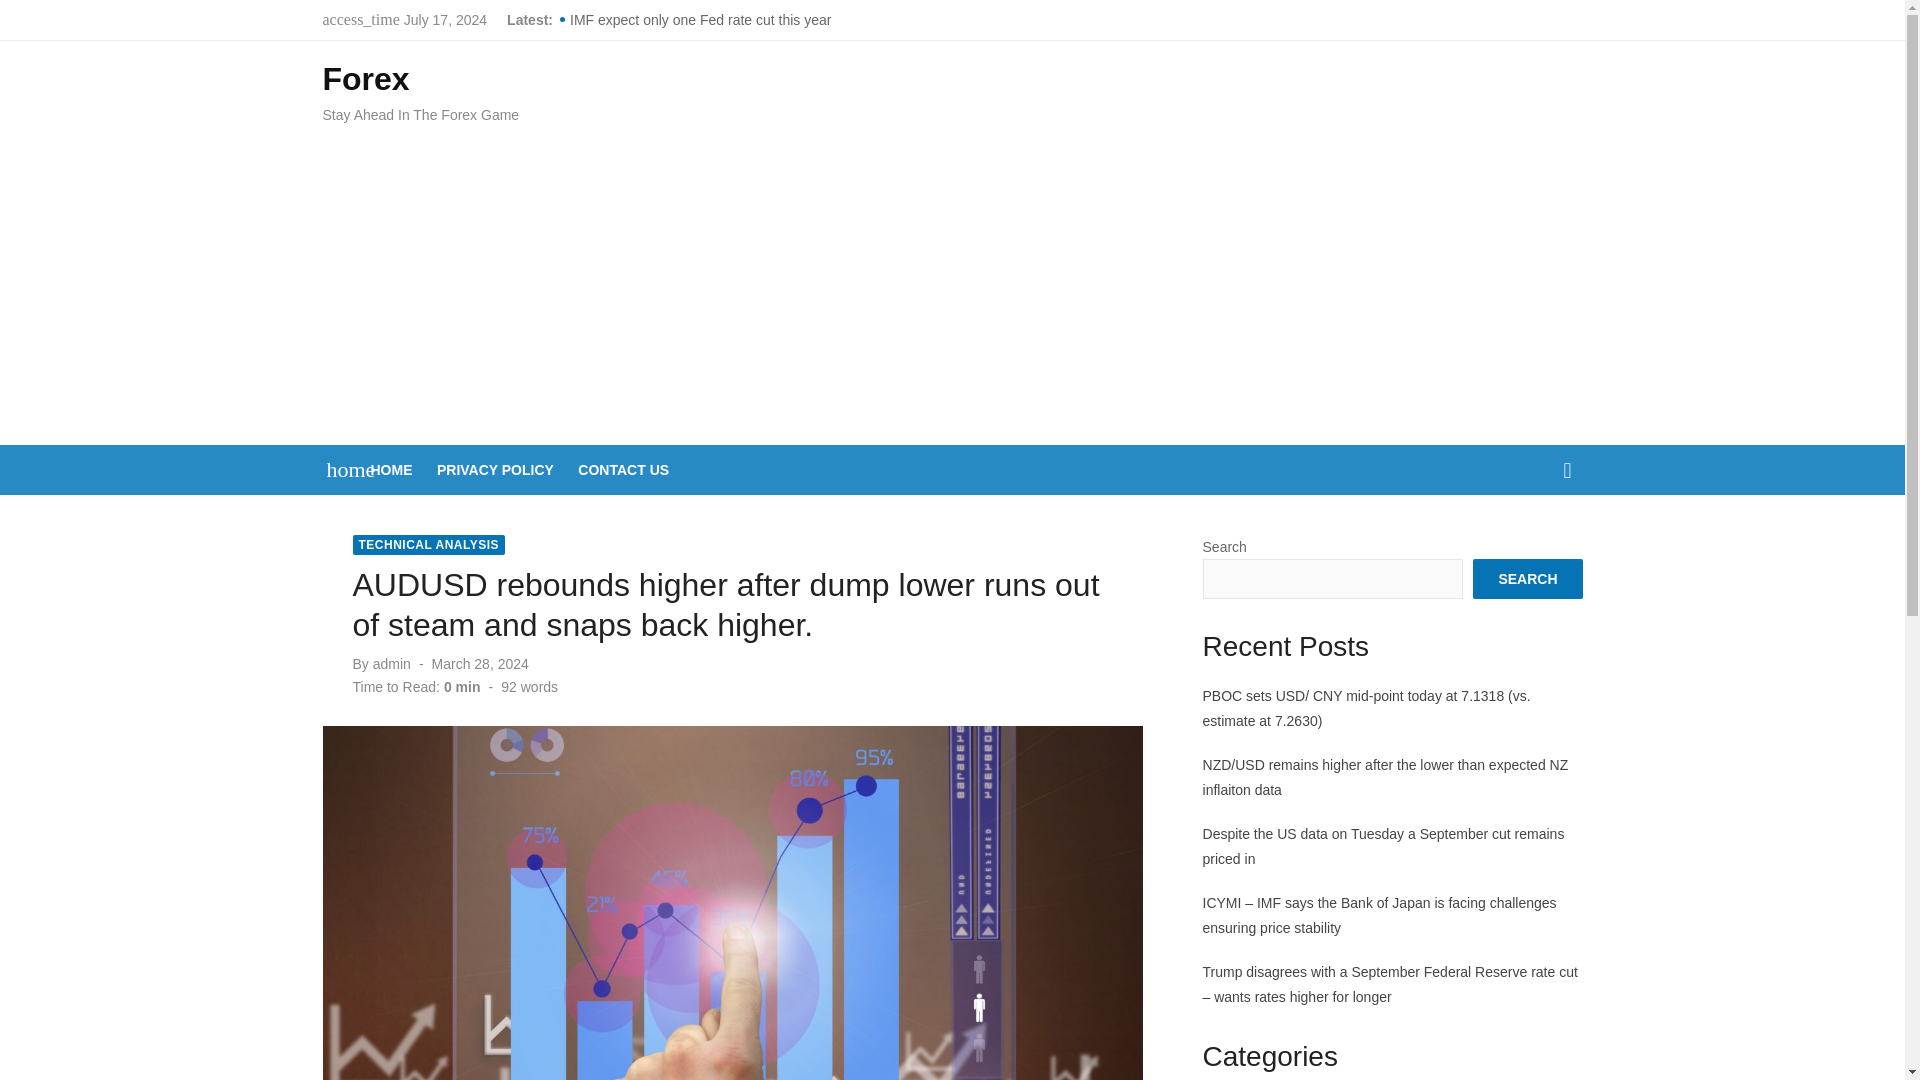  Describe the element at coordinates (391, 663) in the screenshot. I see `admin` at that location.